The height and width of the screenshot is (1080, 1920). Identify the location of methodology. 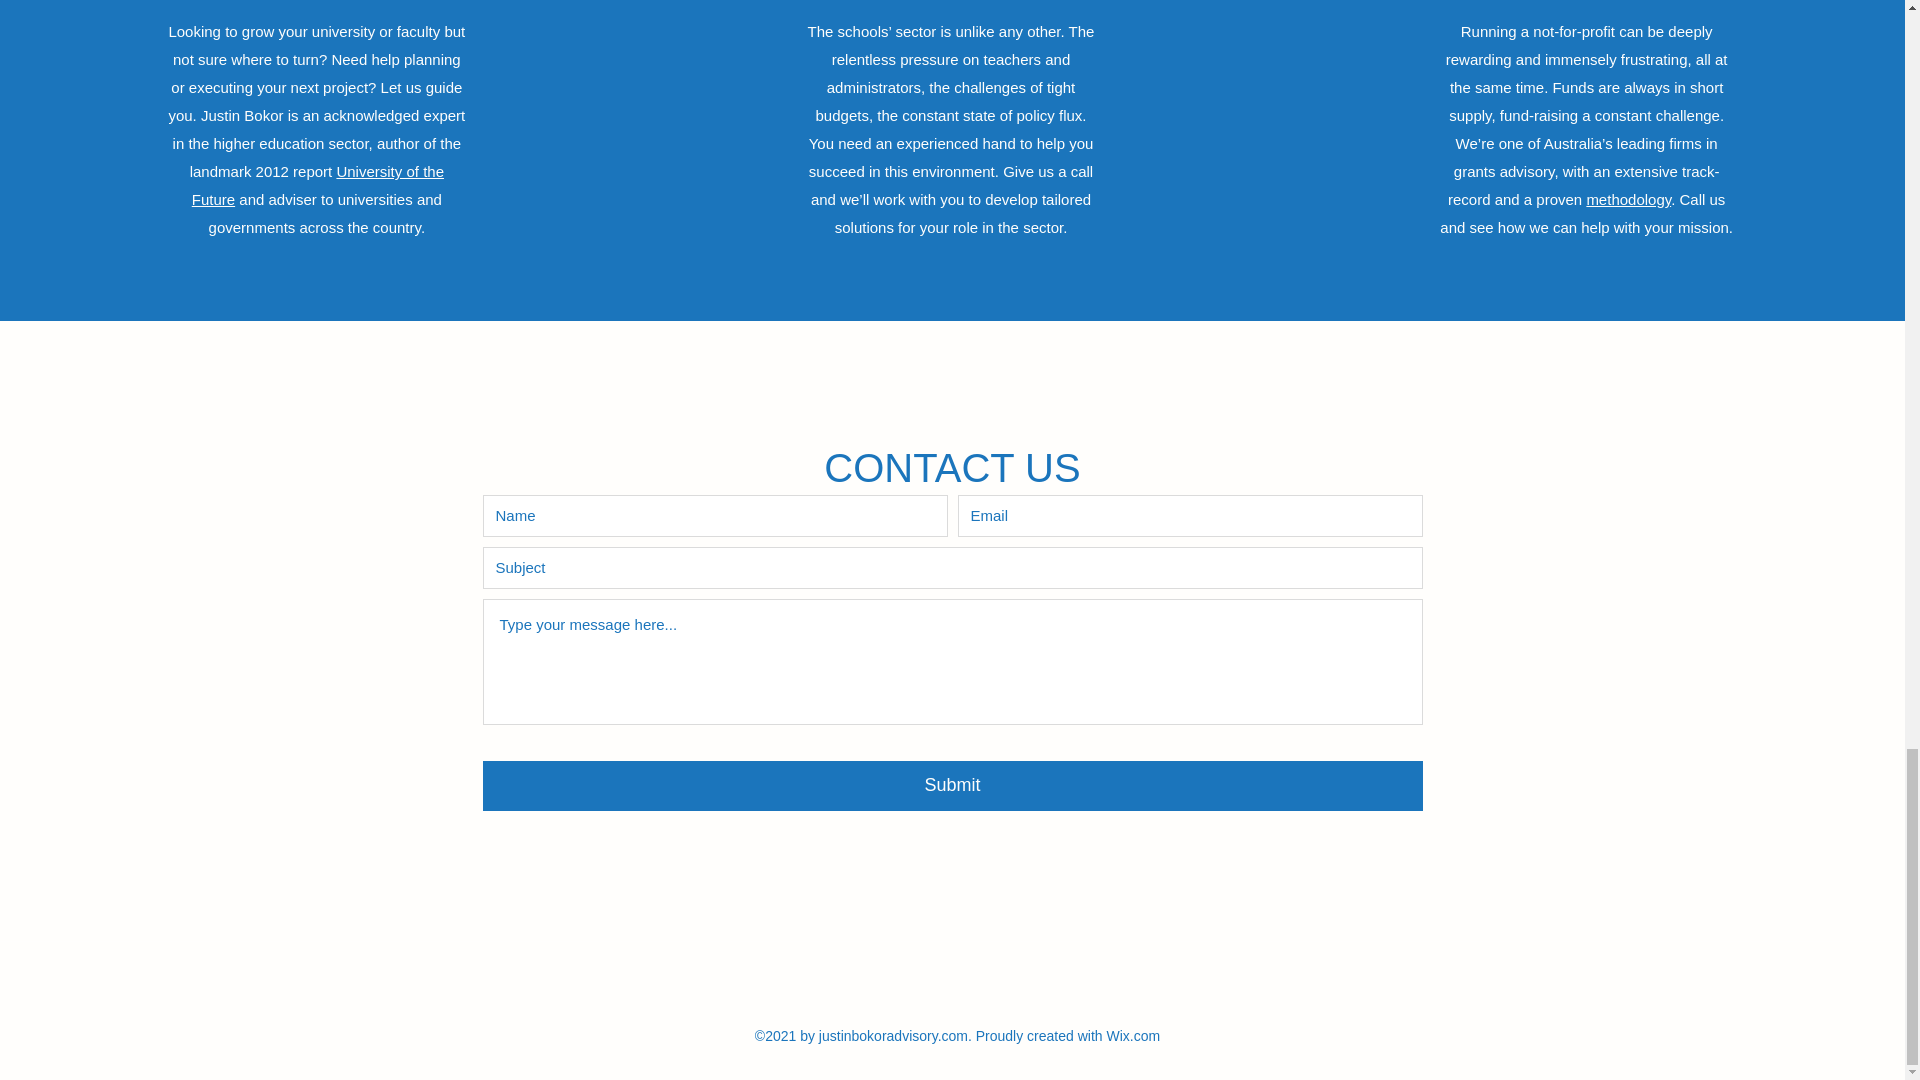
(1628, 200).